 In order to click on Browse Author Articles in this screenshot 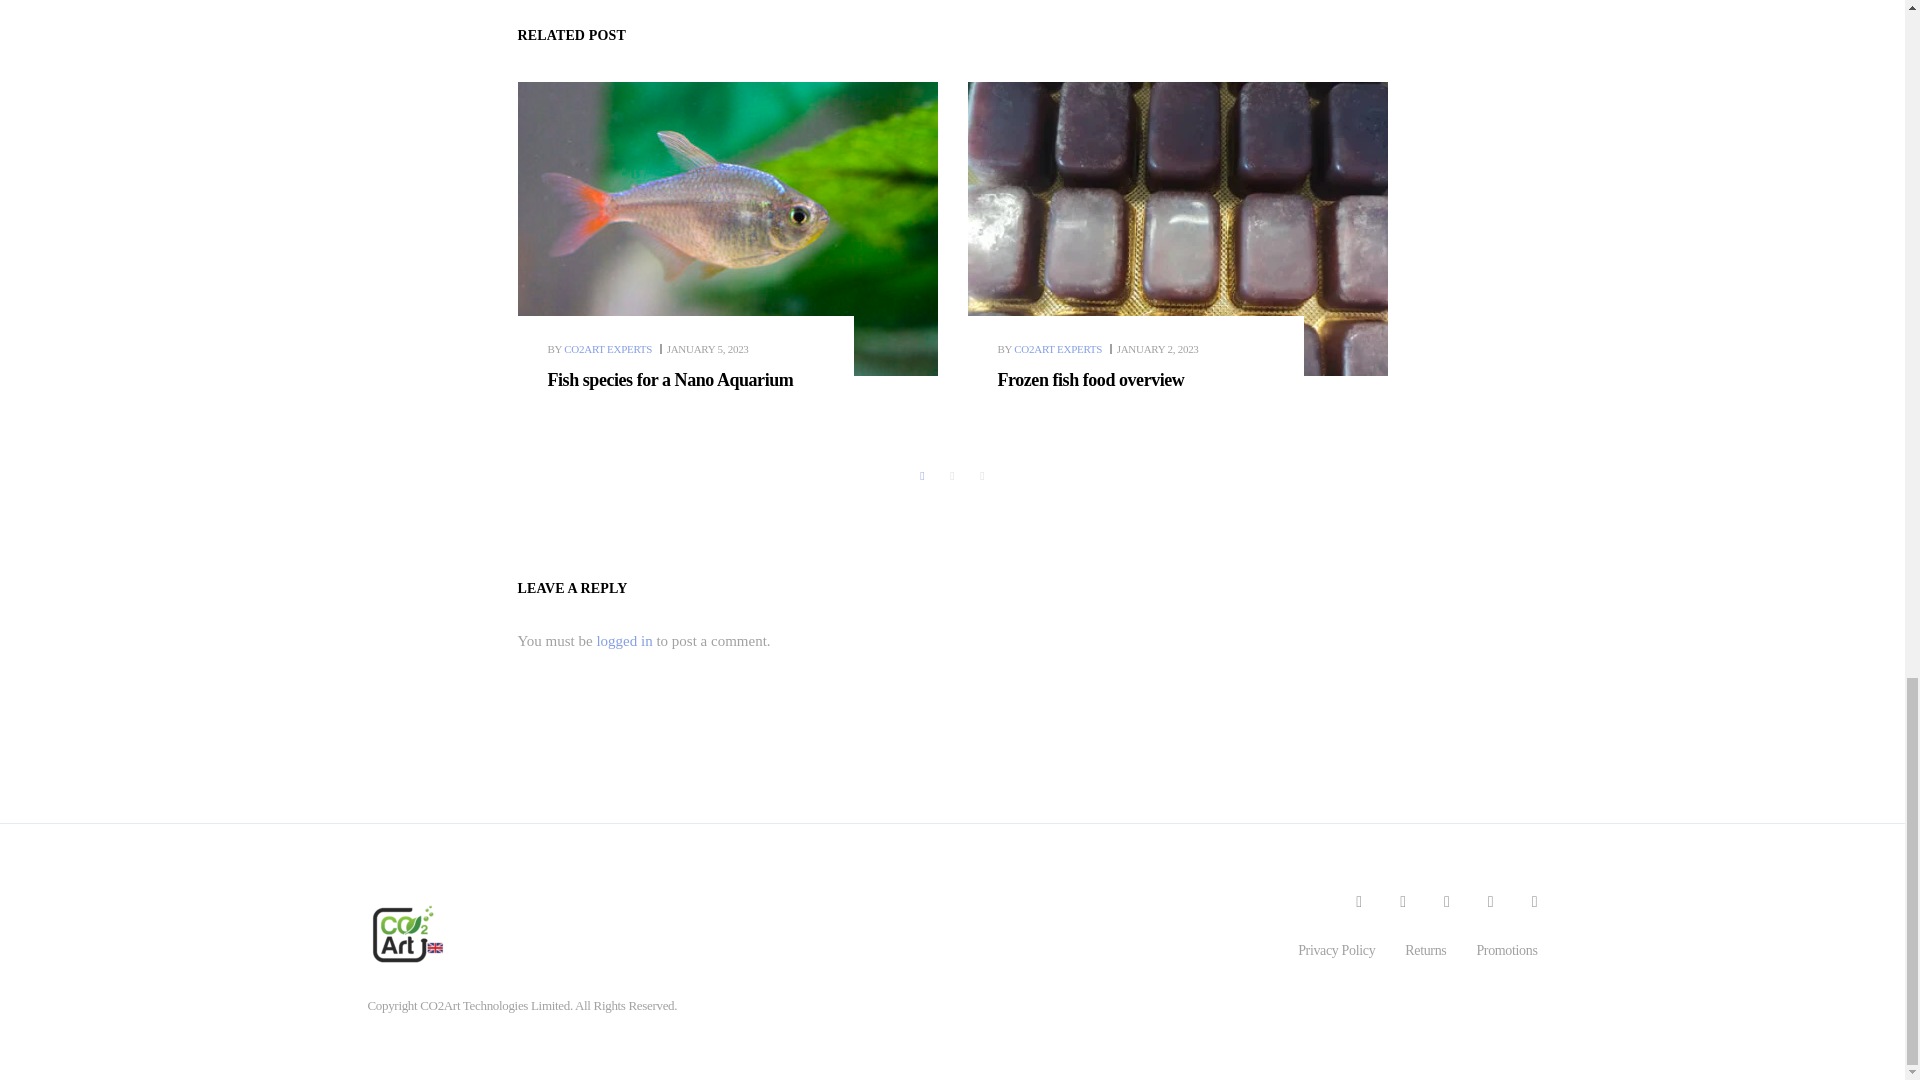, I will do `click(600, 349)`.